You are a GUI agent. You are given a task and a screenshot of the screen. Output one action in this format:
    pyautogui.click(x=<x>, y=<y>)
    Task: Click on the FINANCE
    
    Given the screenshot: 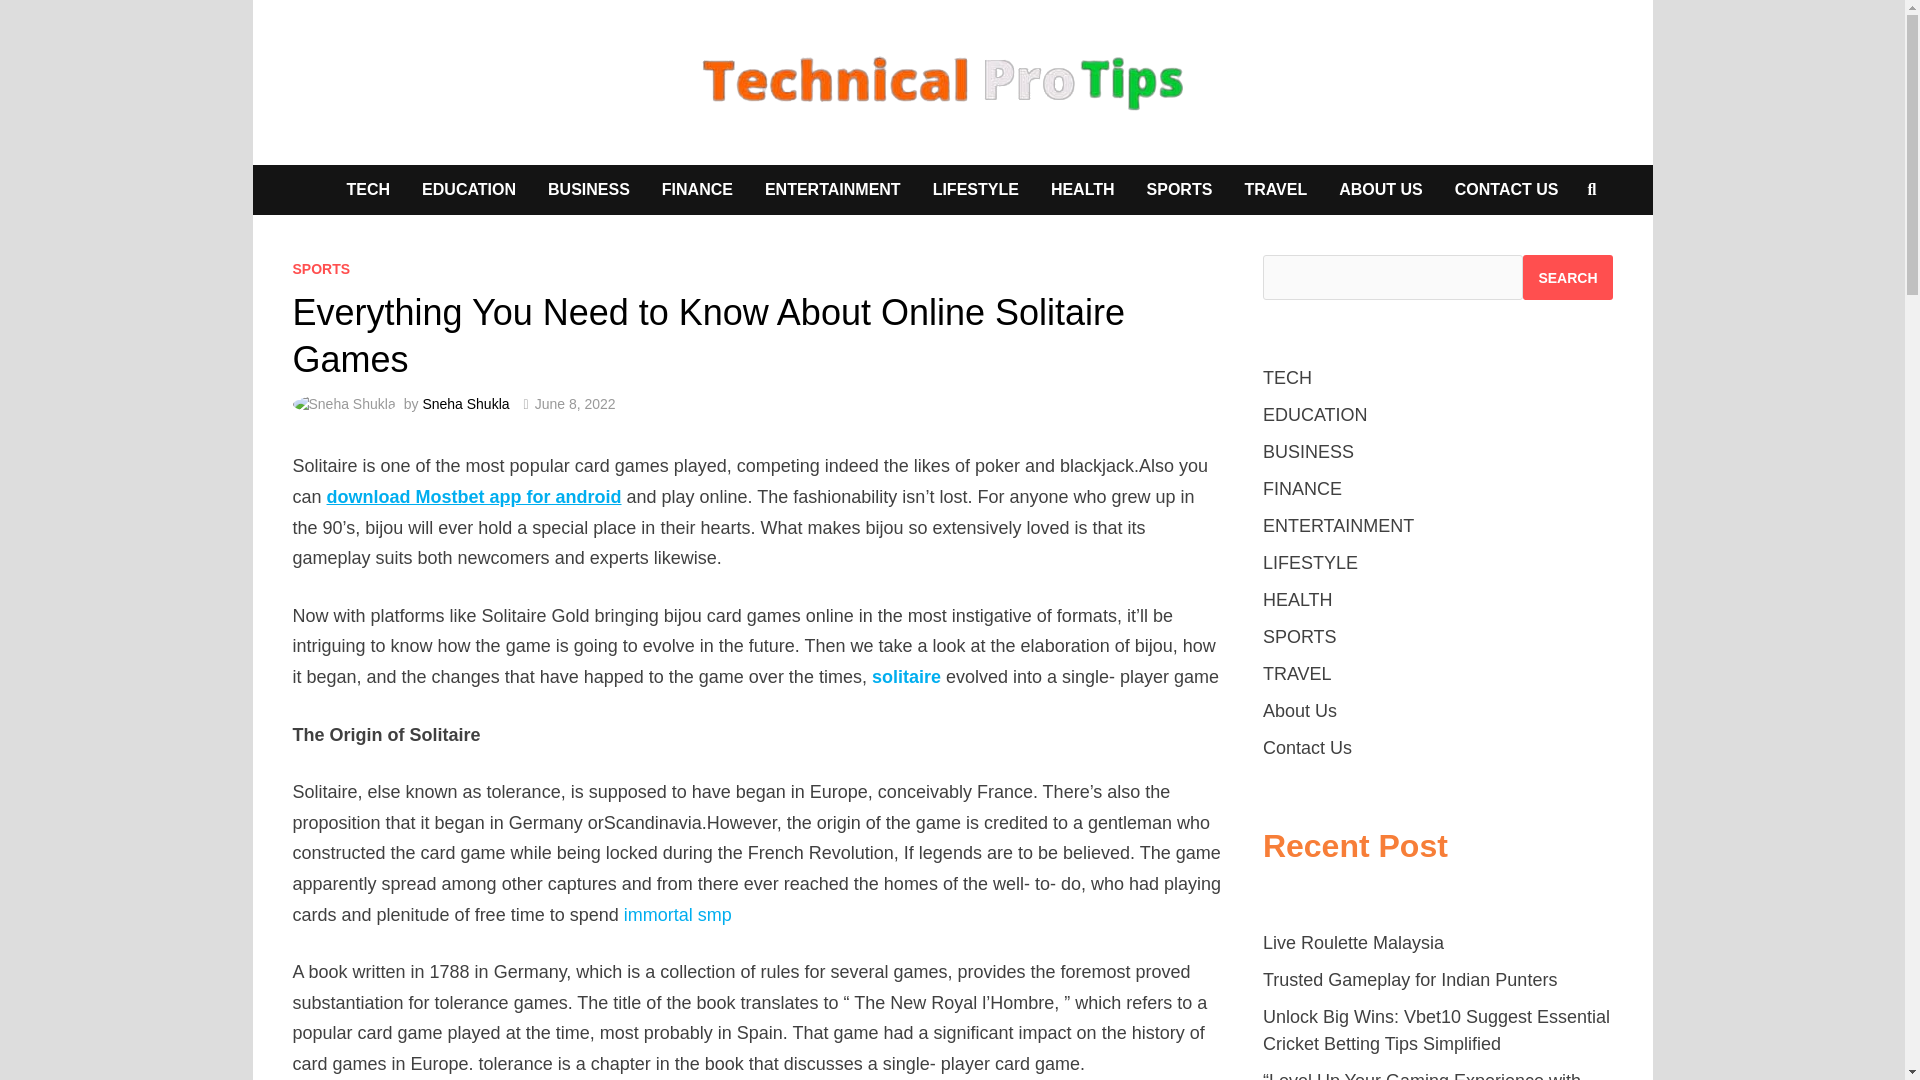 What is the action you would take?
    pyautogui.click(x=696, y=190)
    